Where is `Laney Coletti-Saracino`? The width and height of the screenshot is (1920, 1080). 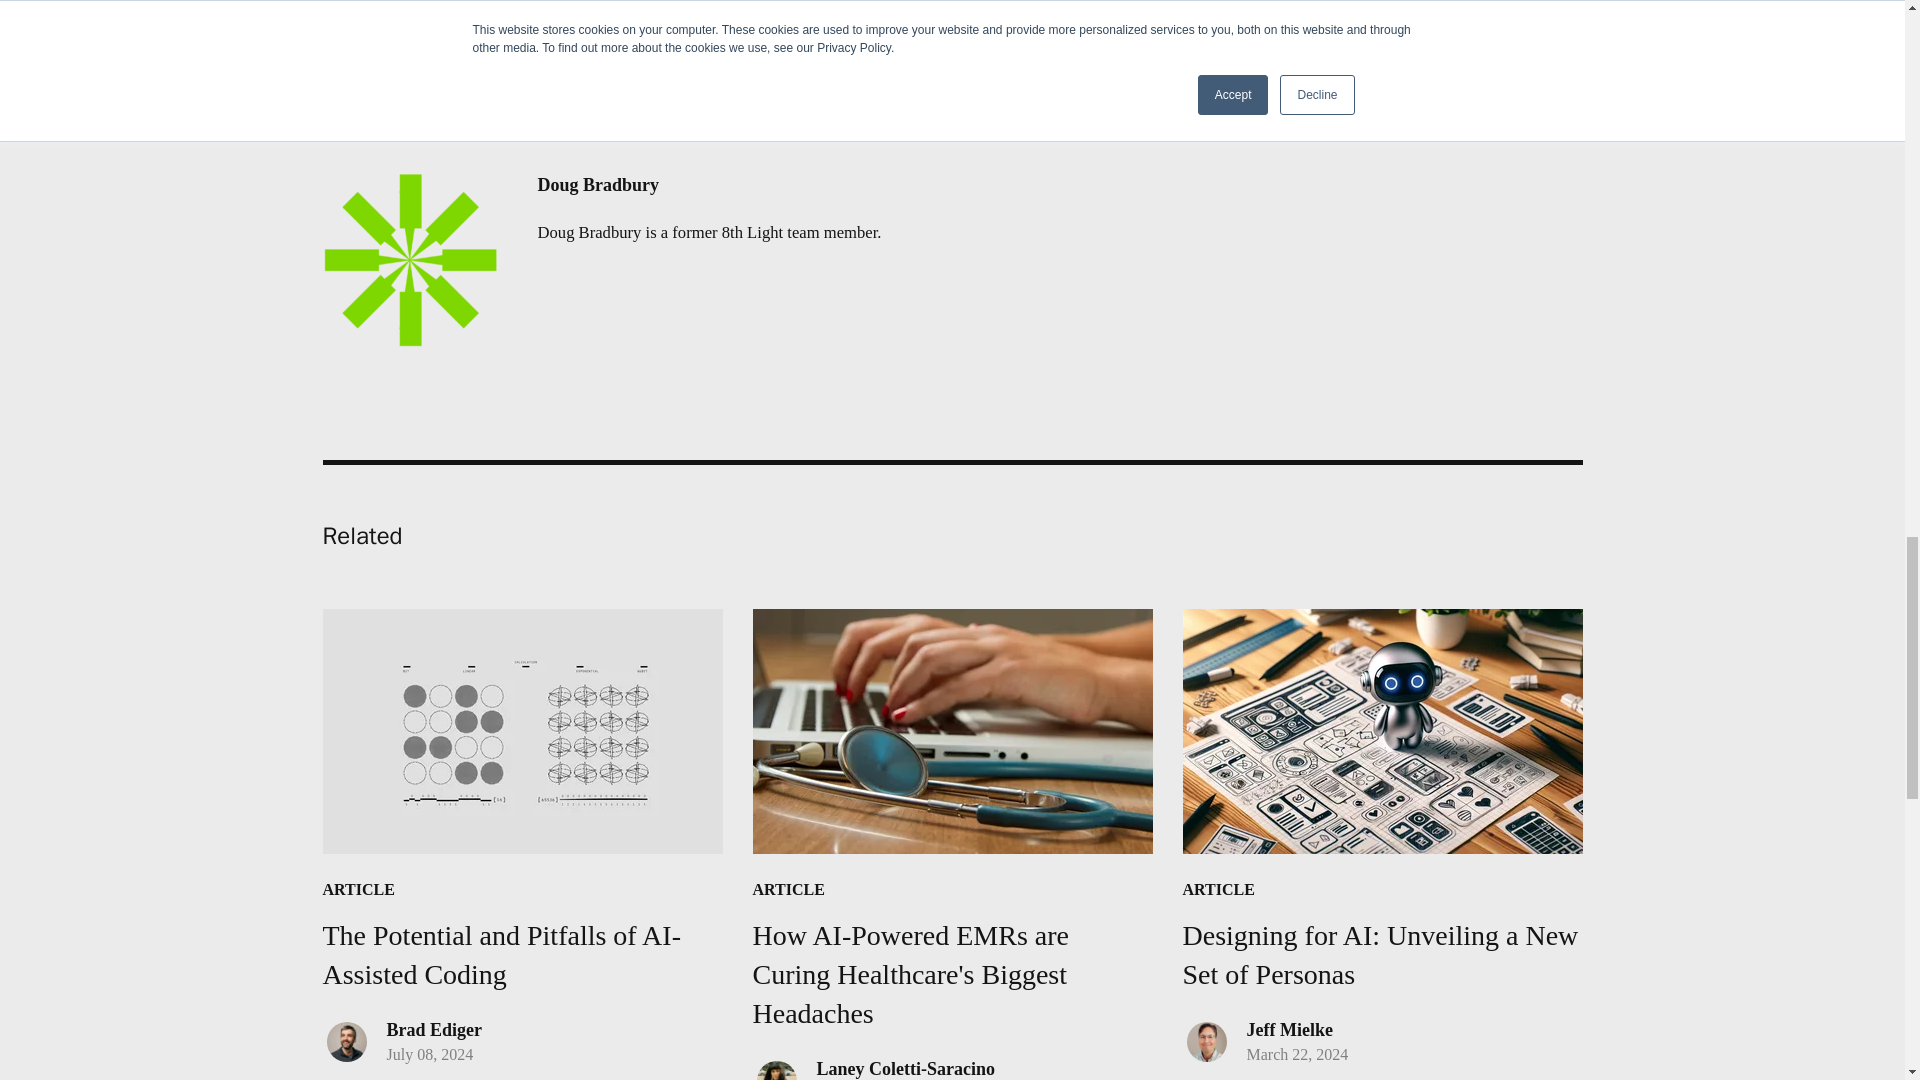 Laney Coletti-Saracino is located at coordinates (709, 184).